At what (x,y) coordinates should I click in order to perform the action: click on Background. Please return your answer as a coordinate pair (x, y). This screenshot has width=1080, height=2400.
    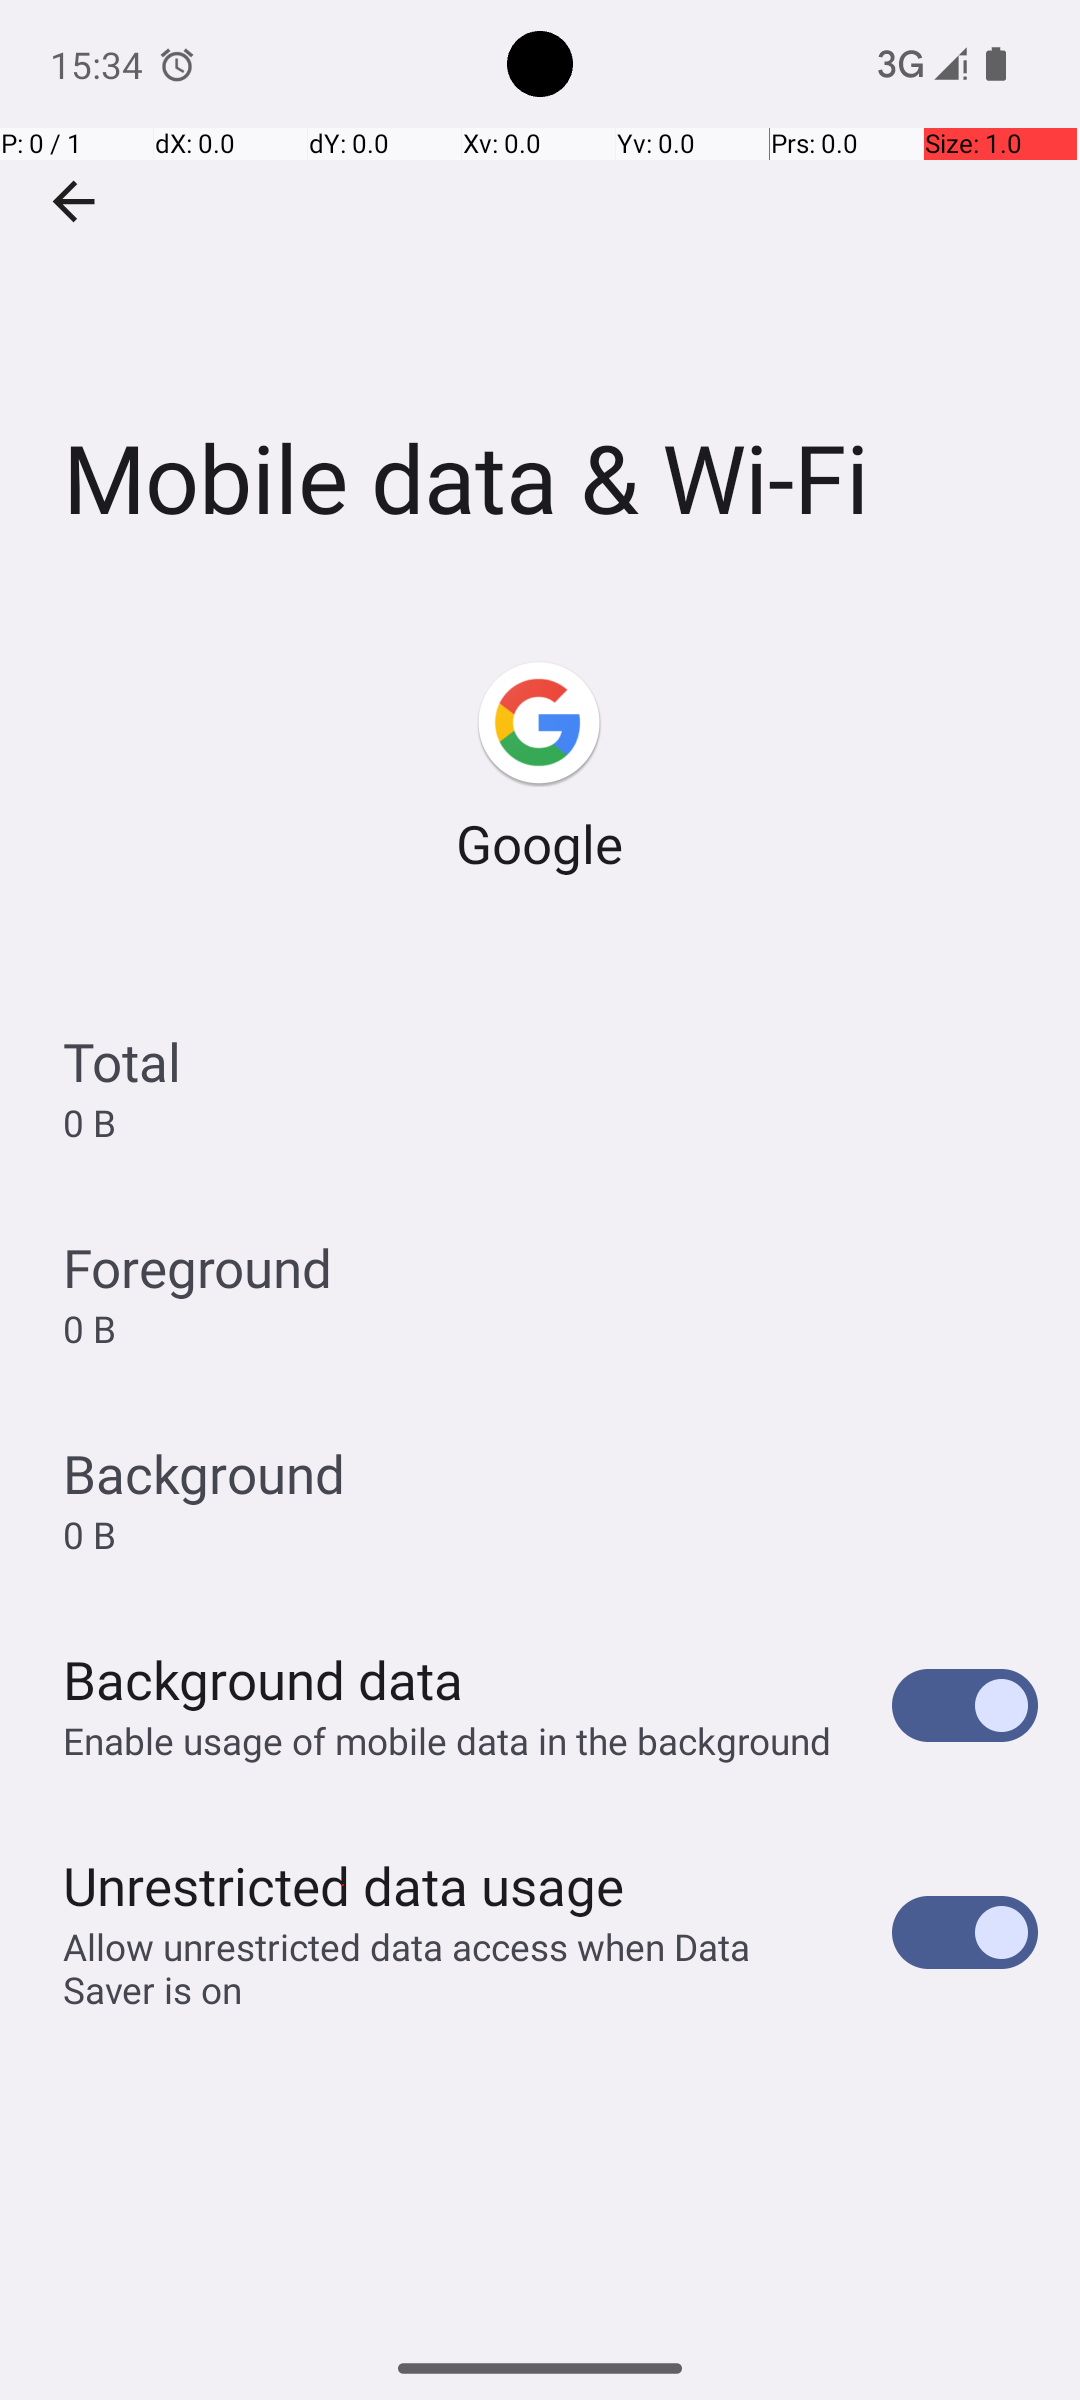
    Looking at the image, I should click on (204, 1474).